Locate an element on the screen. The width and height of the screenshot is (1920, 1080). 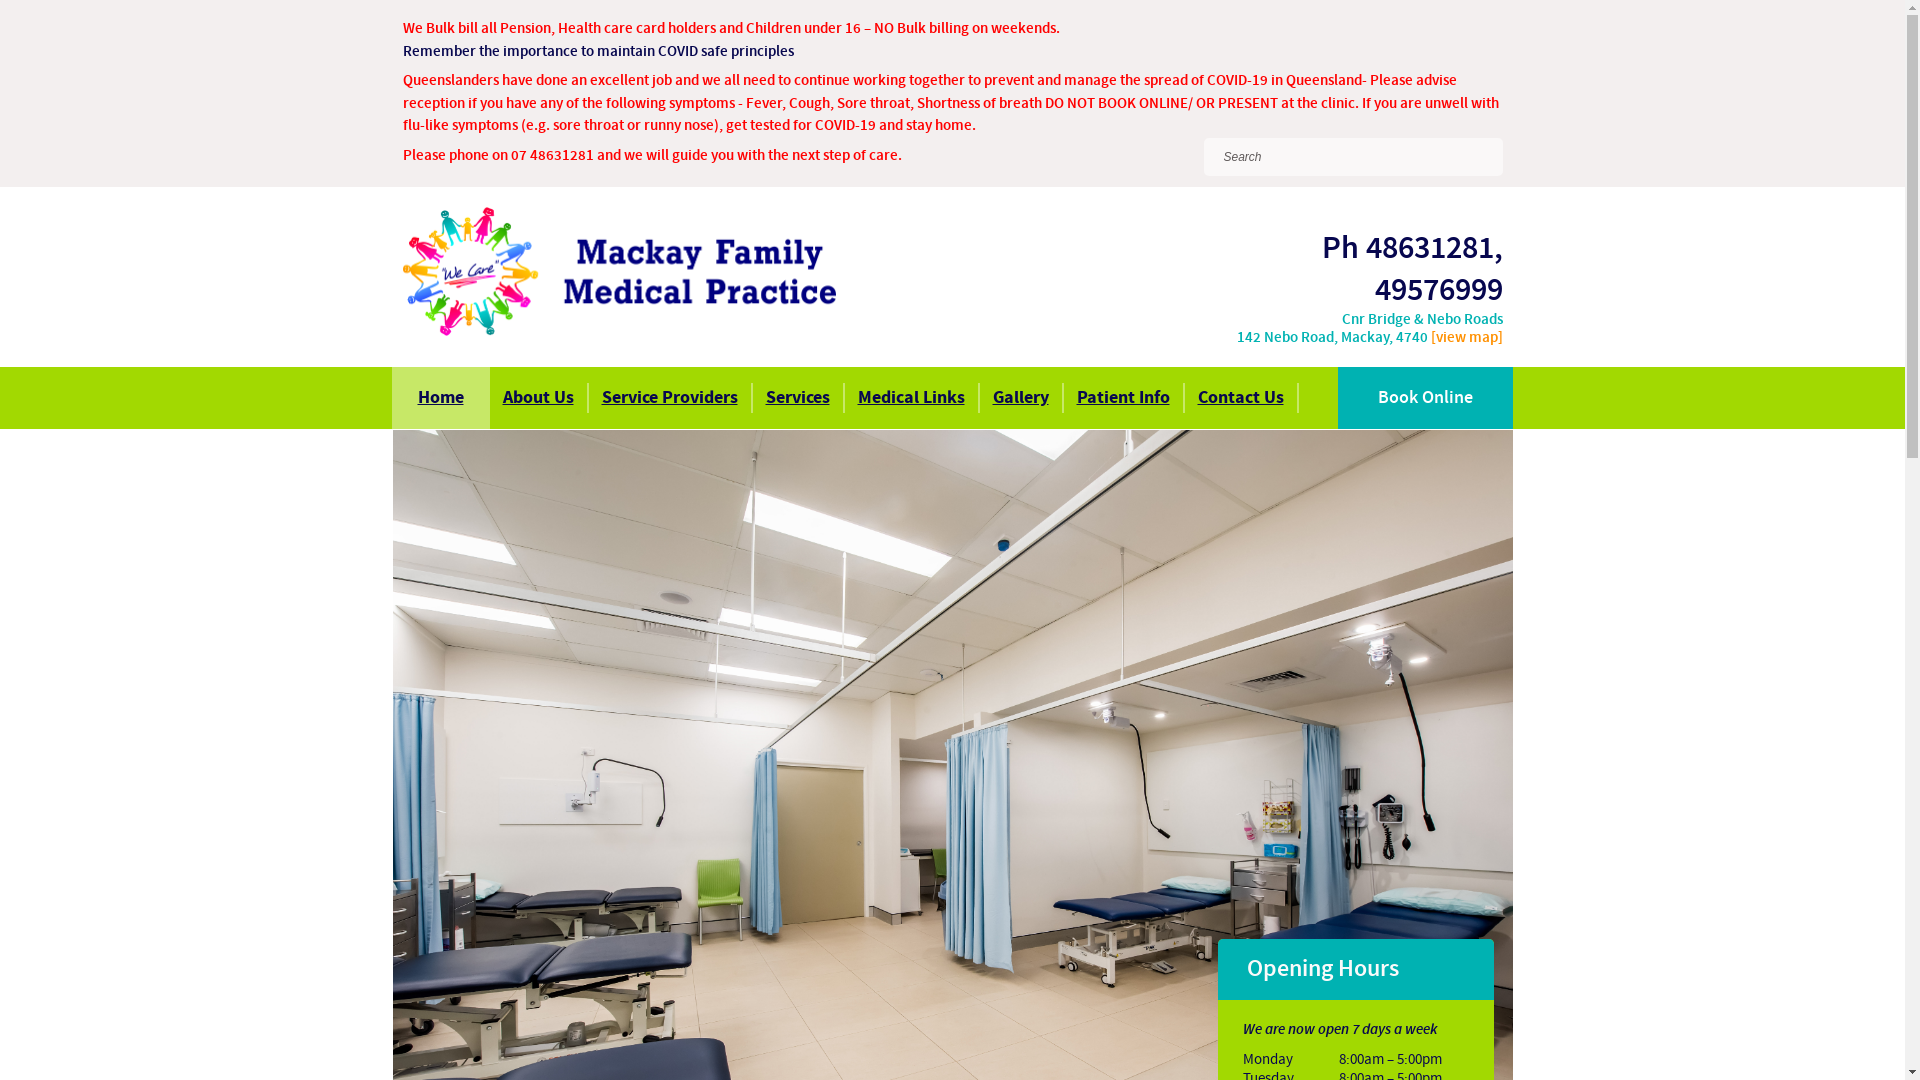
Book Online is located at coordinates (1426, 398).